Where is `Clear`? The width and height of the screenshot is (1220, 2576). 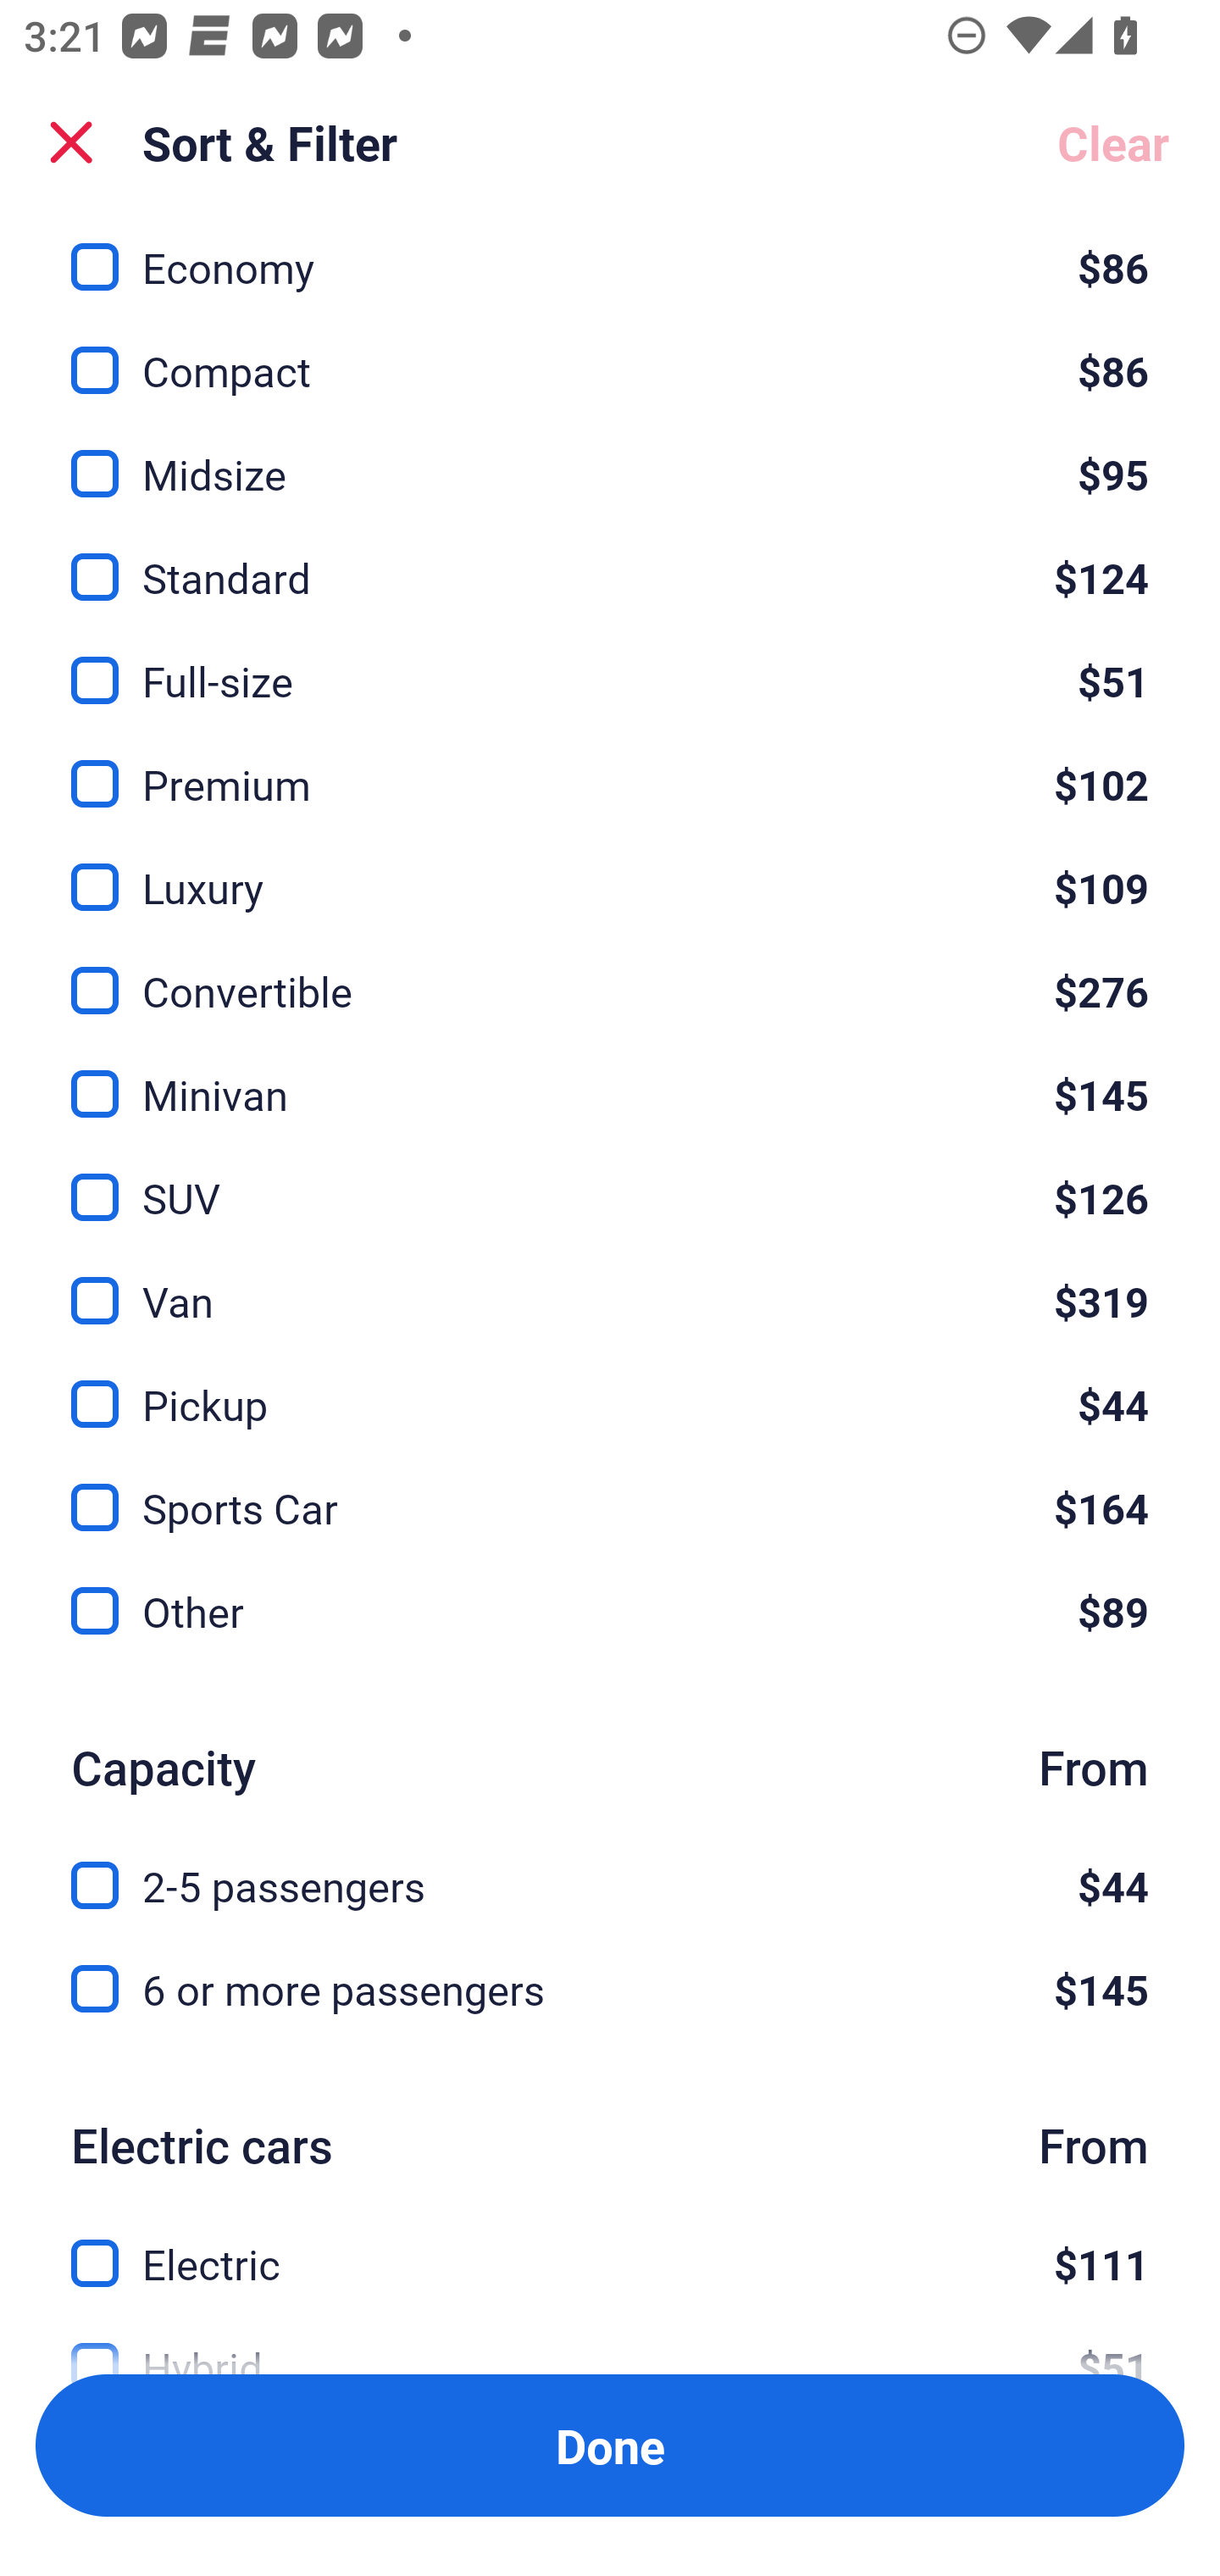
Clear is located at coordinates (1113, 142).